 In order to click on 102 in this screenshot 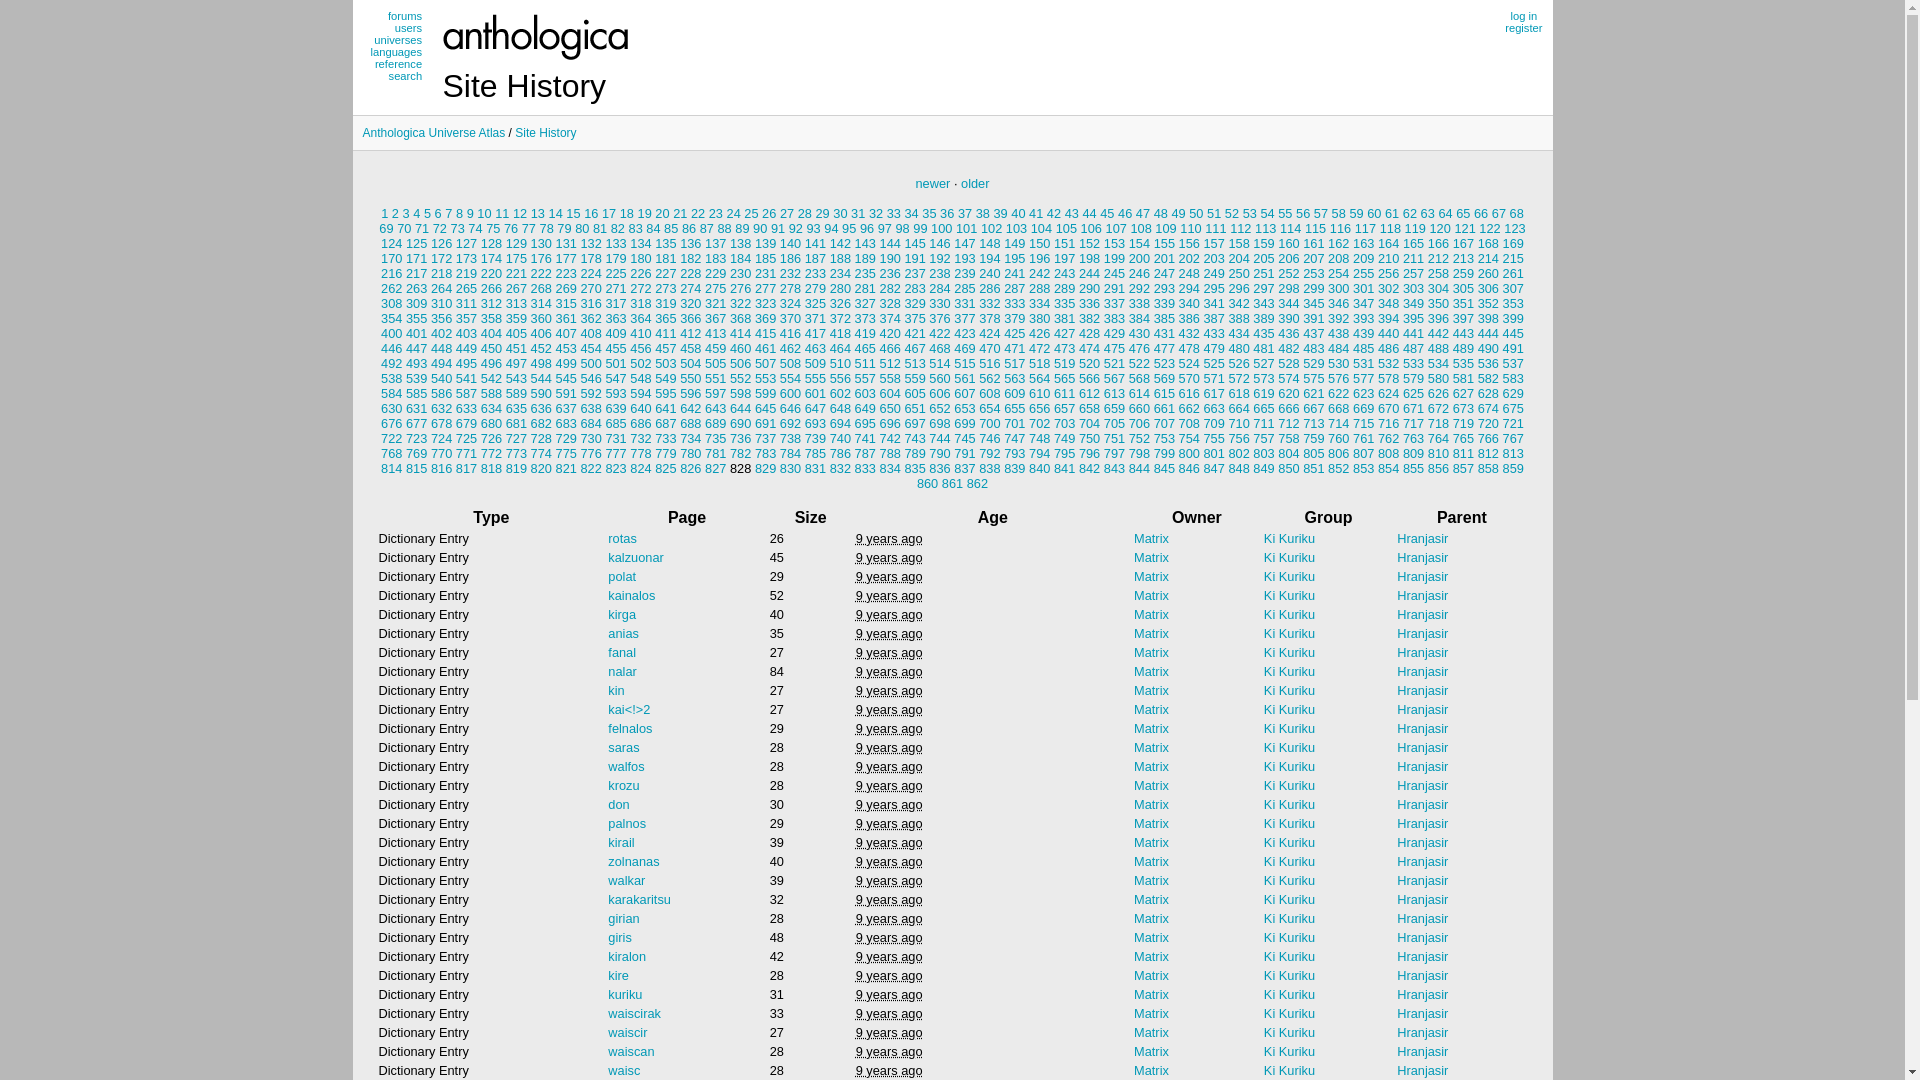, I will do `click(992, 228)`.